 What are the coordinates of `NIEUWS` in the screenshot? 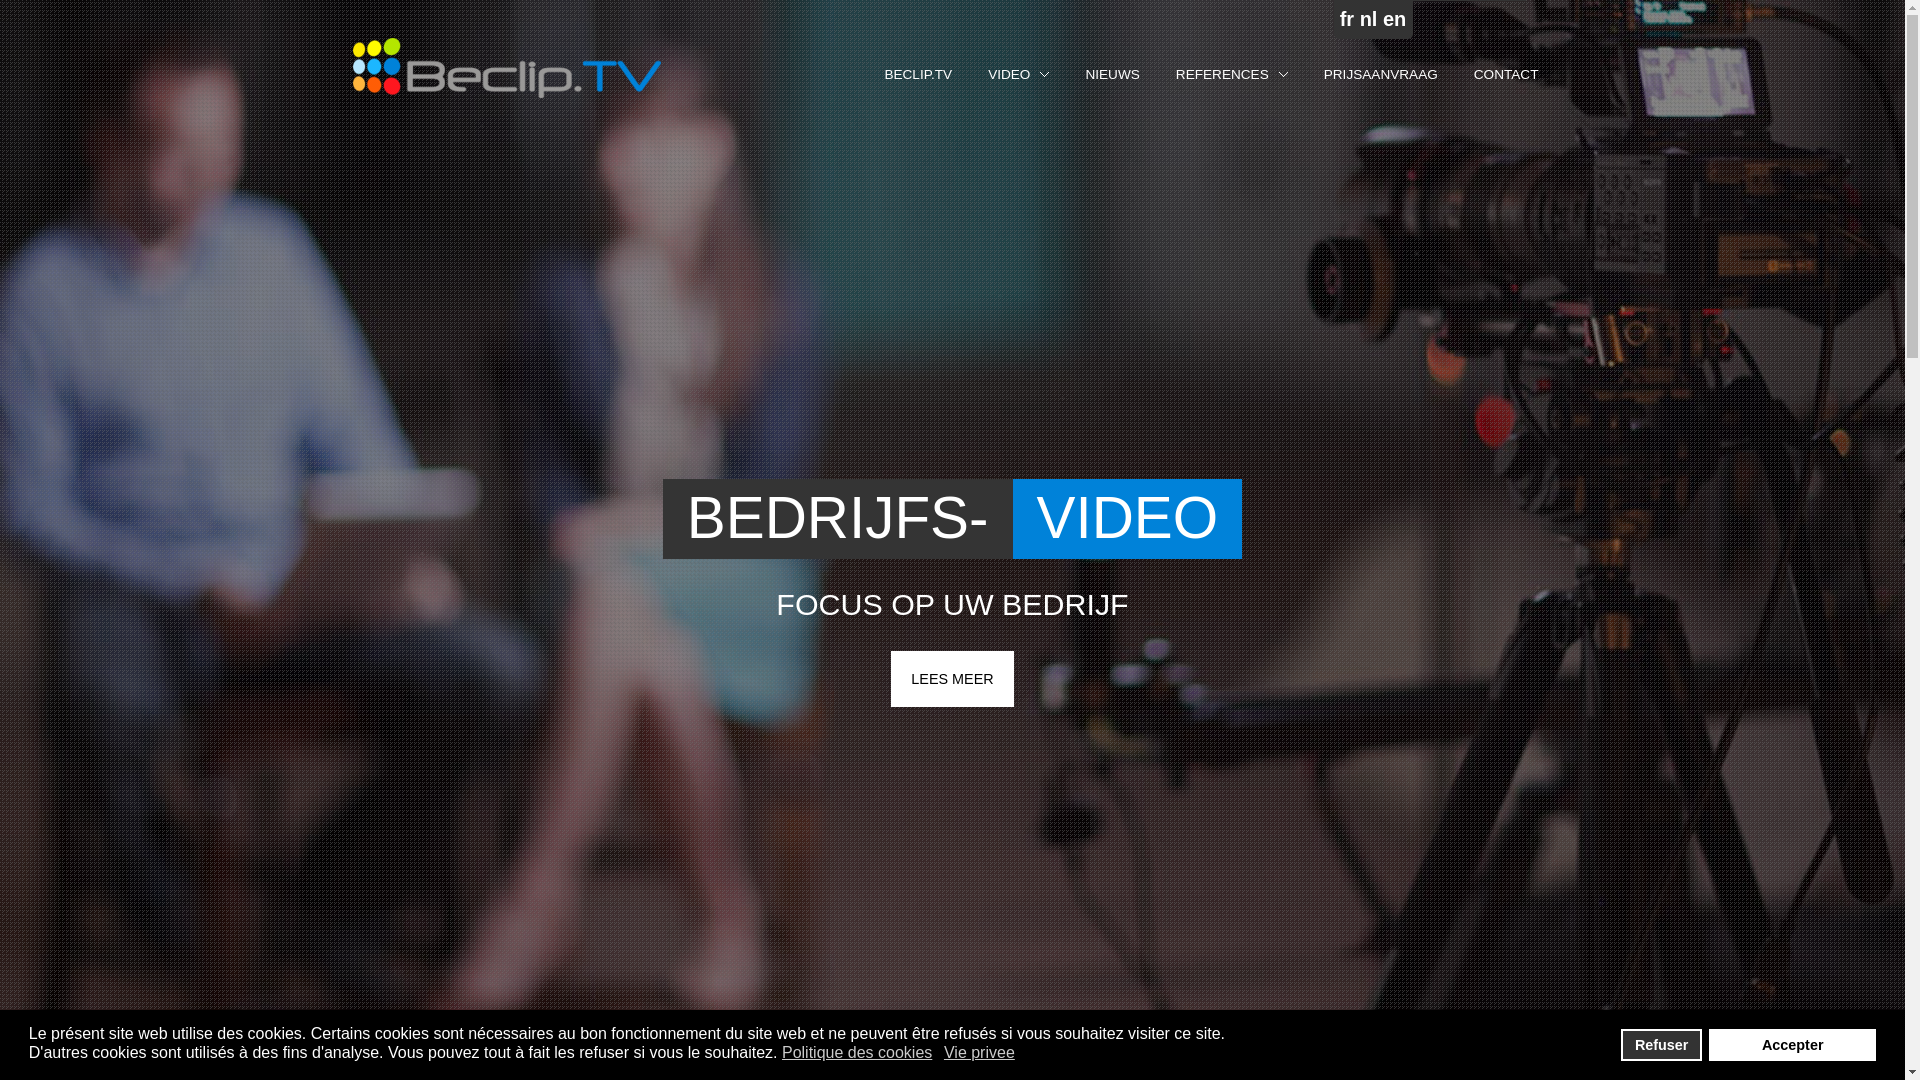 It's located at (1112, 75).